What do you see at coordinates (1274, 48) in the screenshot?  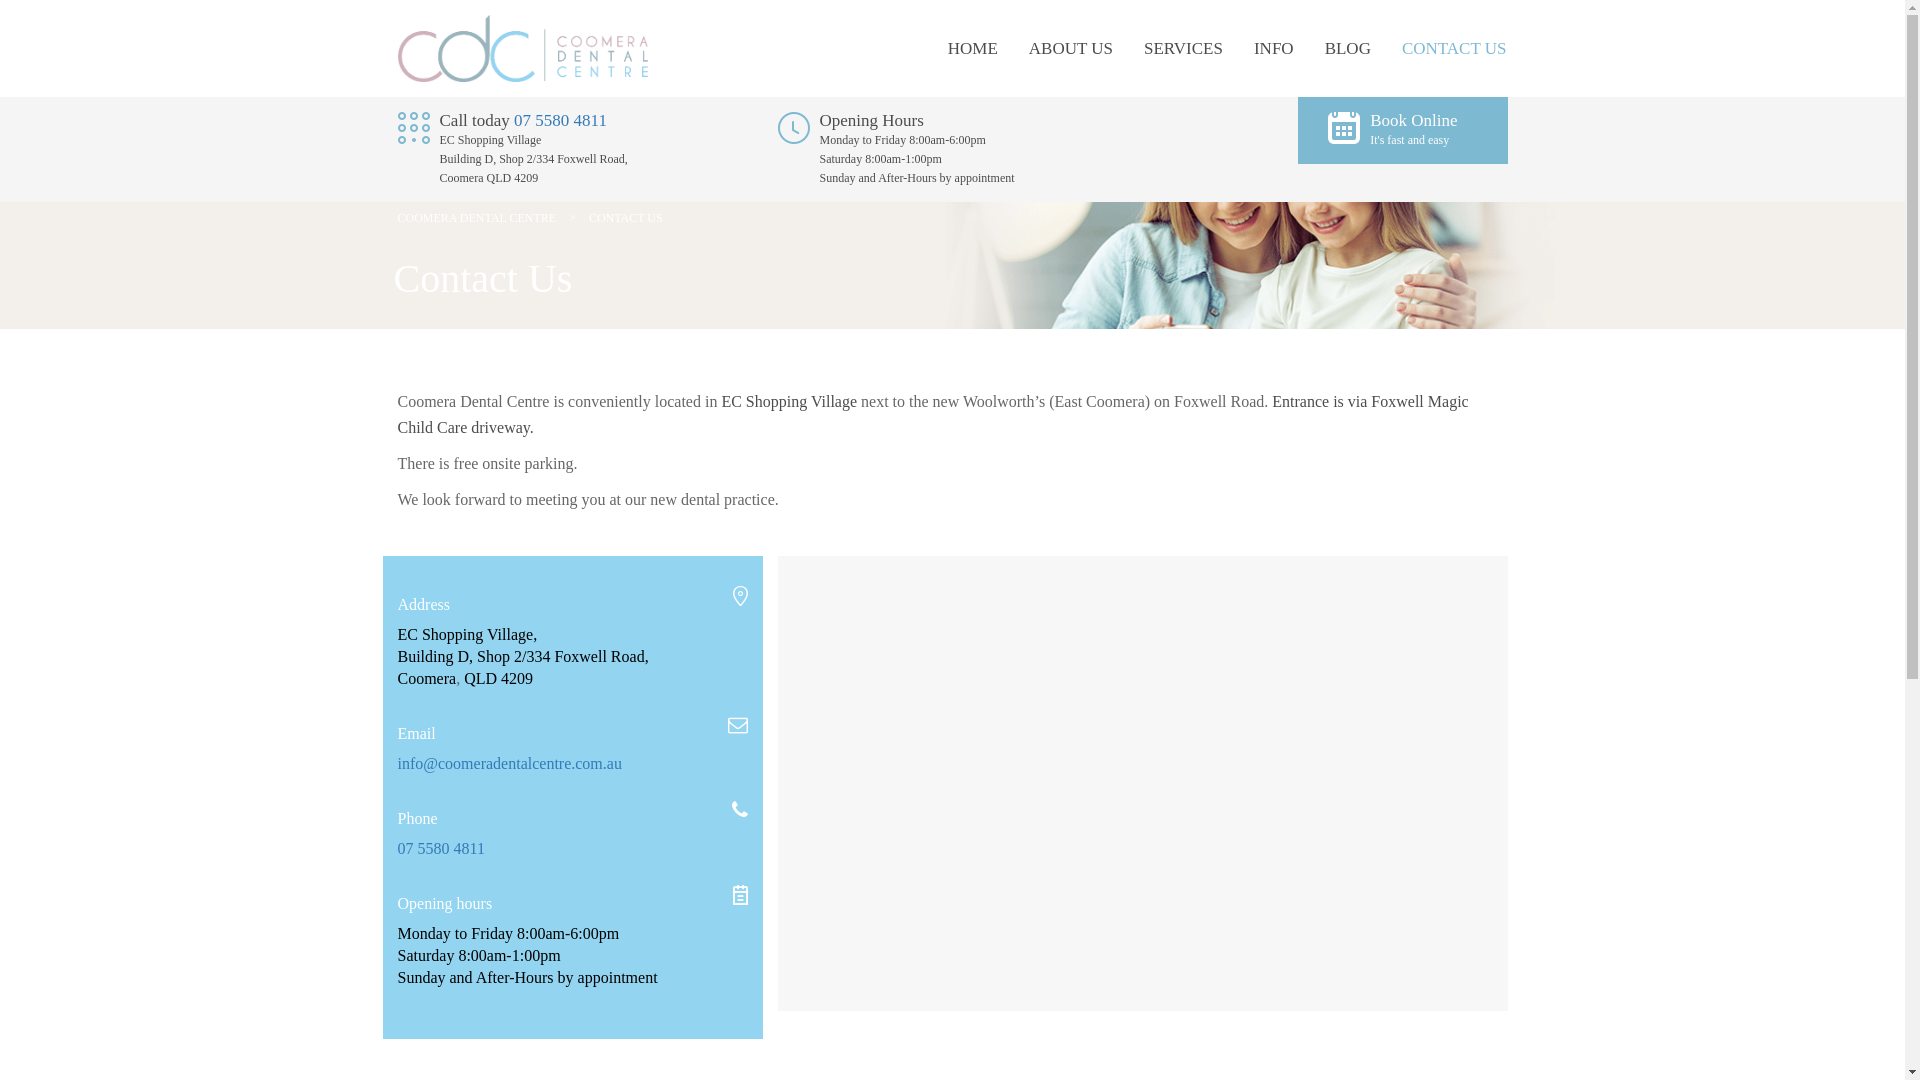 I see `INFO` at bounding box center [1274, 48].